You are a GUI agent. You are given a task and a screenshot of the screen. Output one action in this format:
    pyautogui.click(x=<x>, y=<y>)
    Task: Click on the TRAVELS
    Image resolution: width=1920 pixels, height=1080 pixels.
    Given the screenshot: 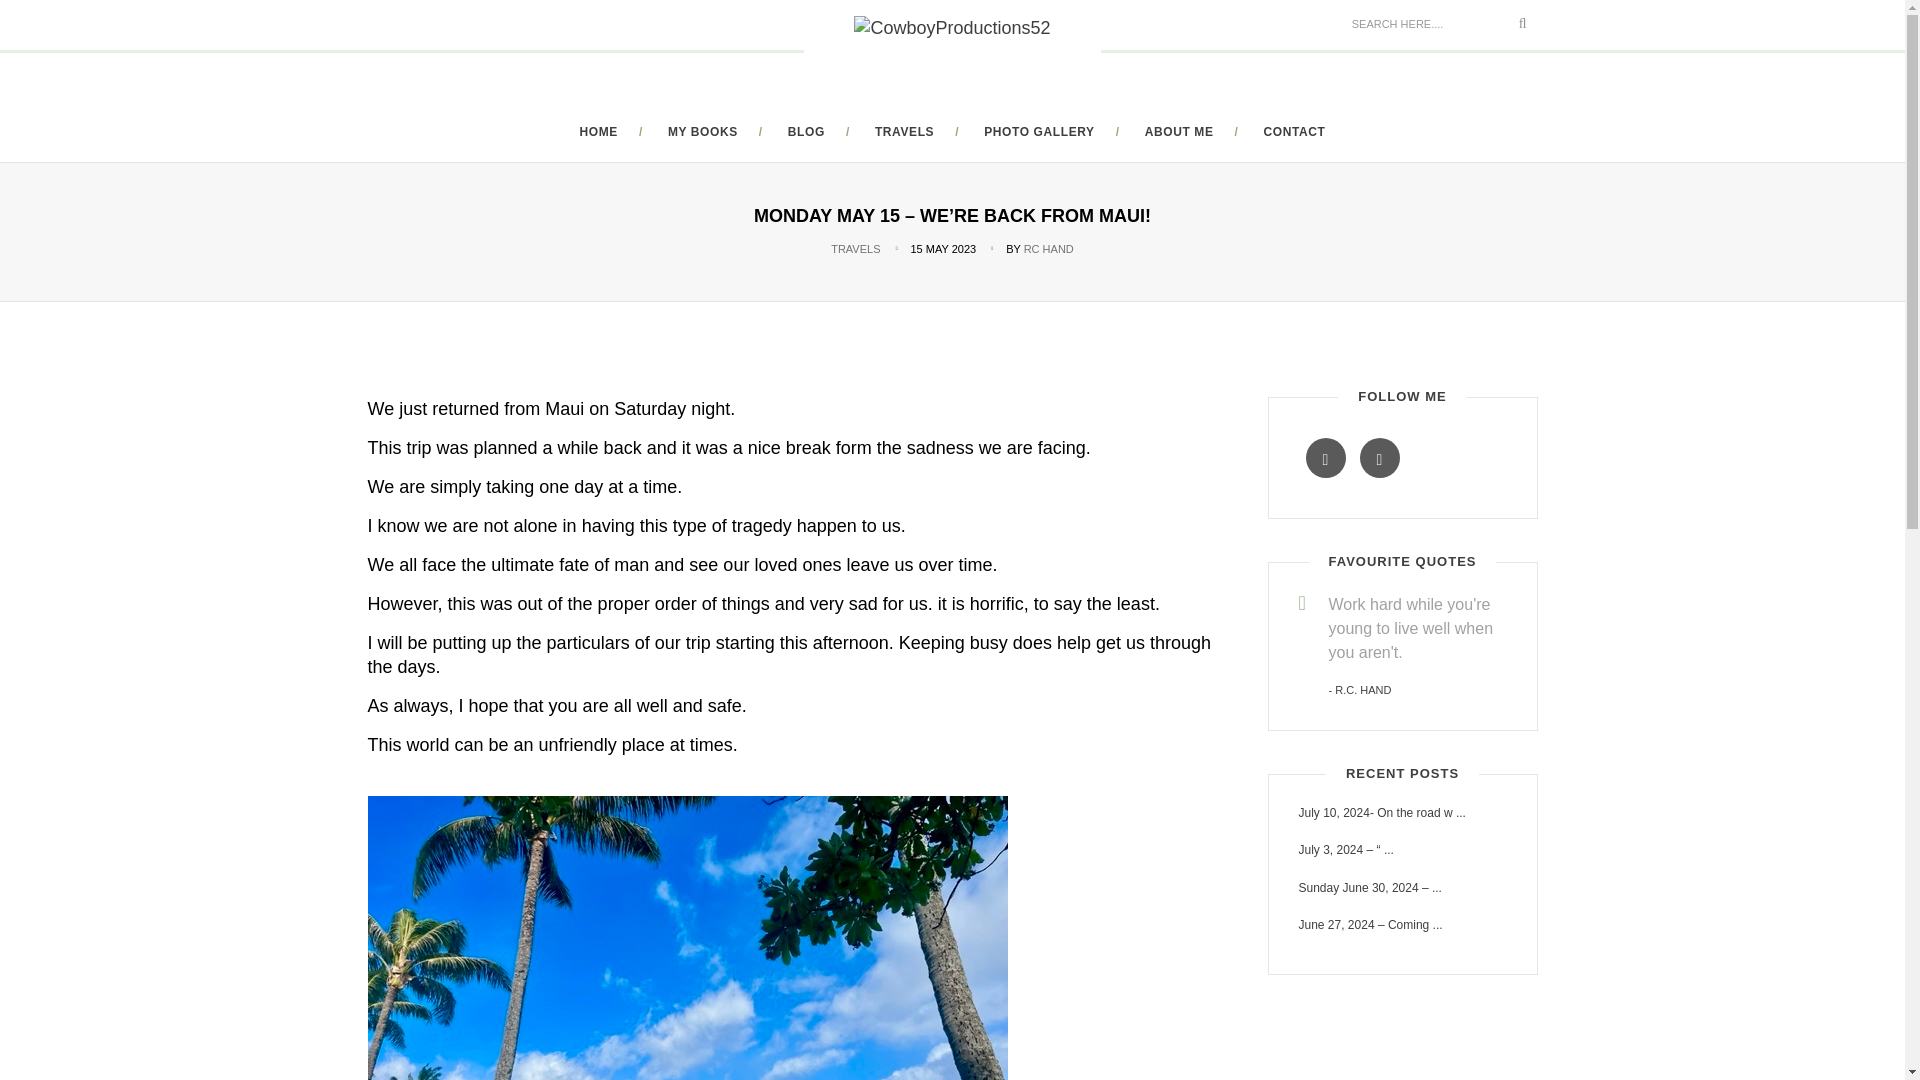 What is the action you would take?
    pyautogui.click(x=855, y=248)
    